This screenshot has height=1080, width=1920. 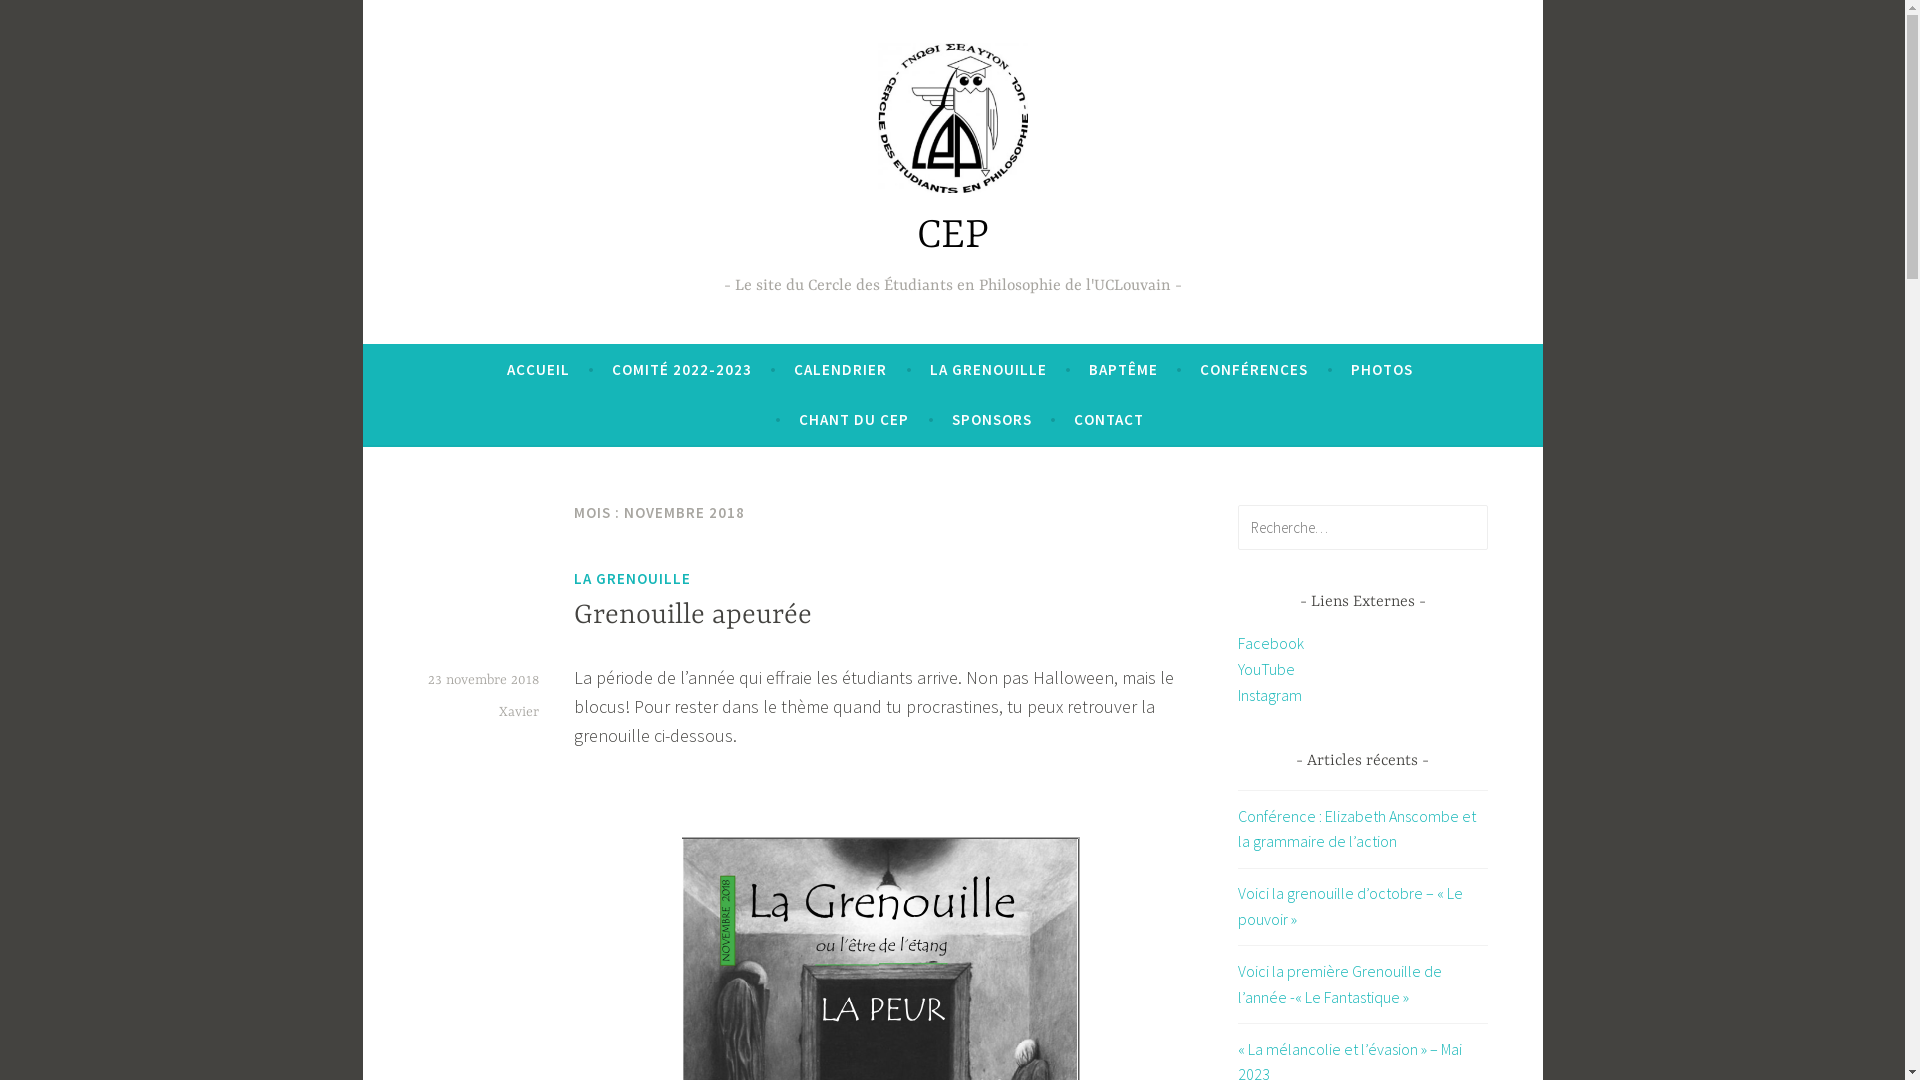 What do you see at coordinates (988, 370) in the screenshot?
I see `LA GRENOUILLE` at bounding box center [988, 370].